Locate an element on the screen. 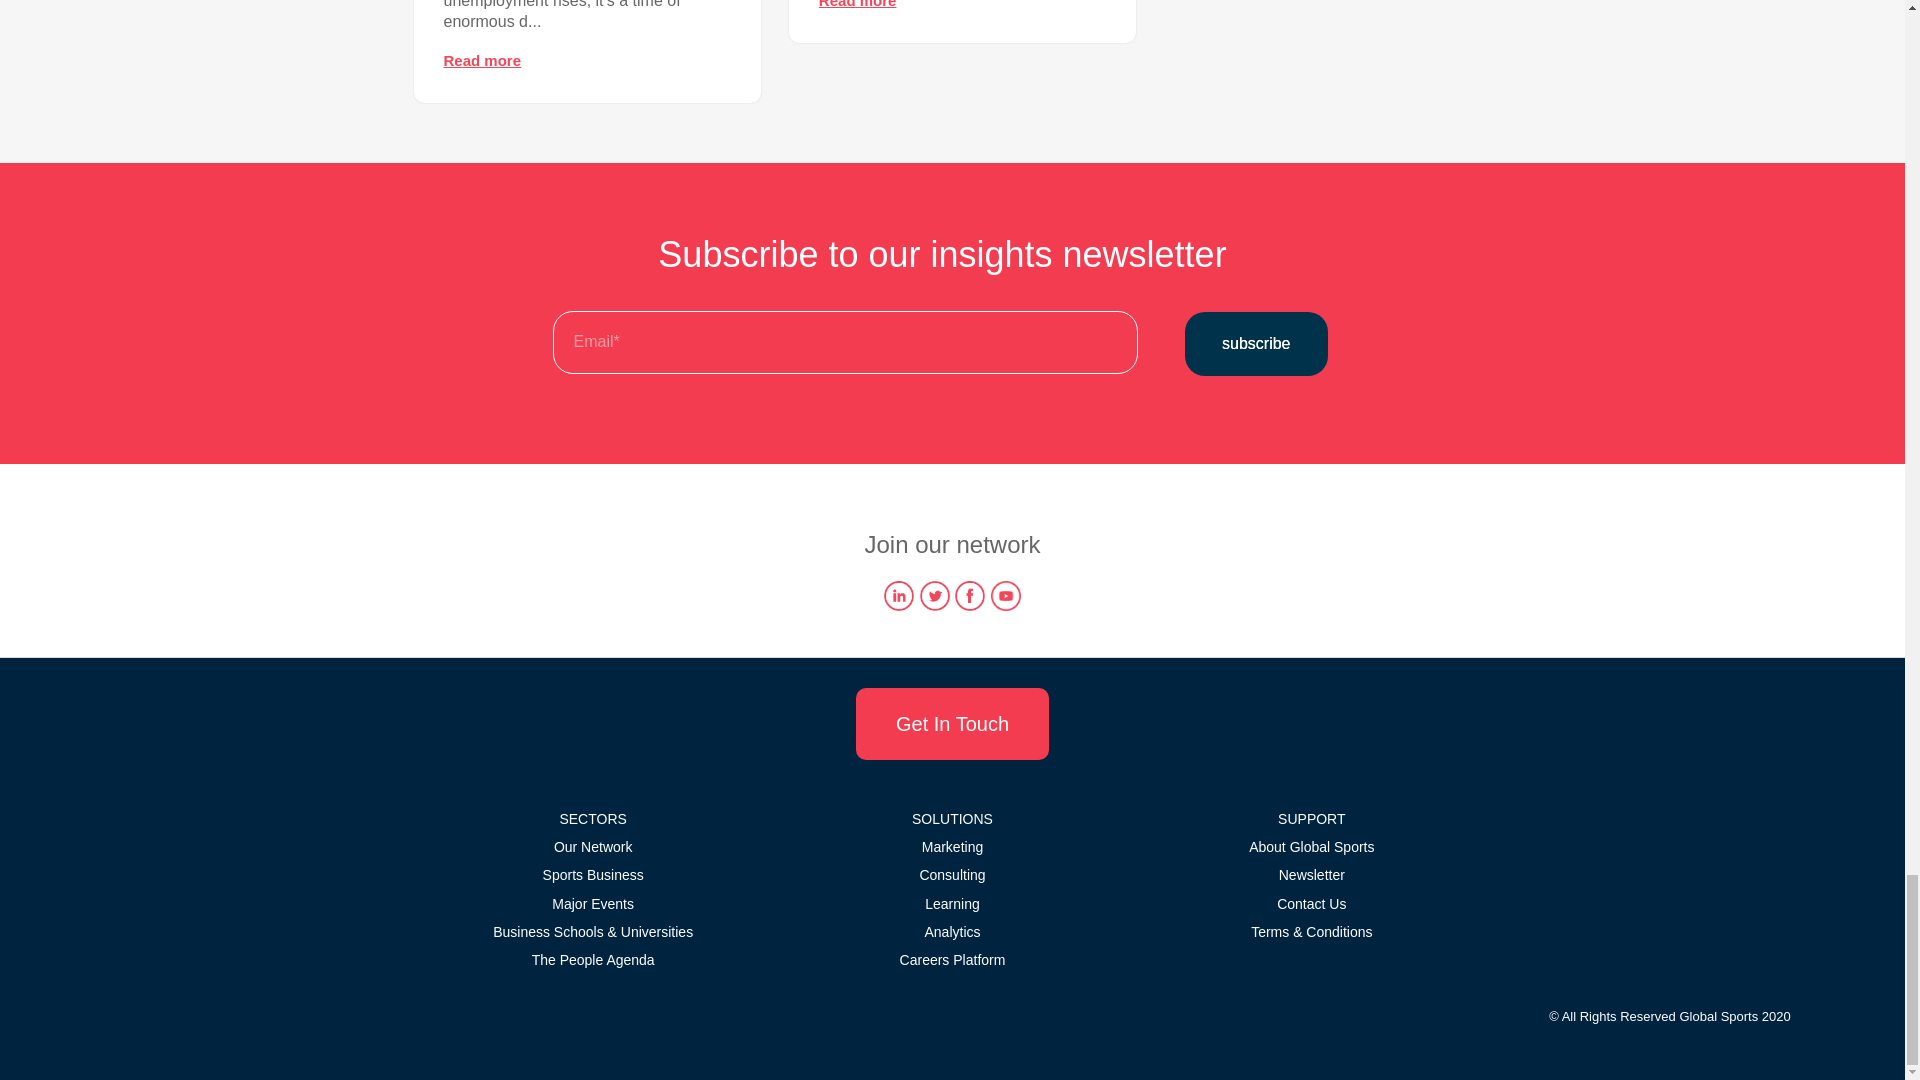 This screenshot has width=1920, height=1080. Read more is located at coordinates (858, 4).